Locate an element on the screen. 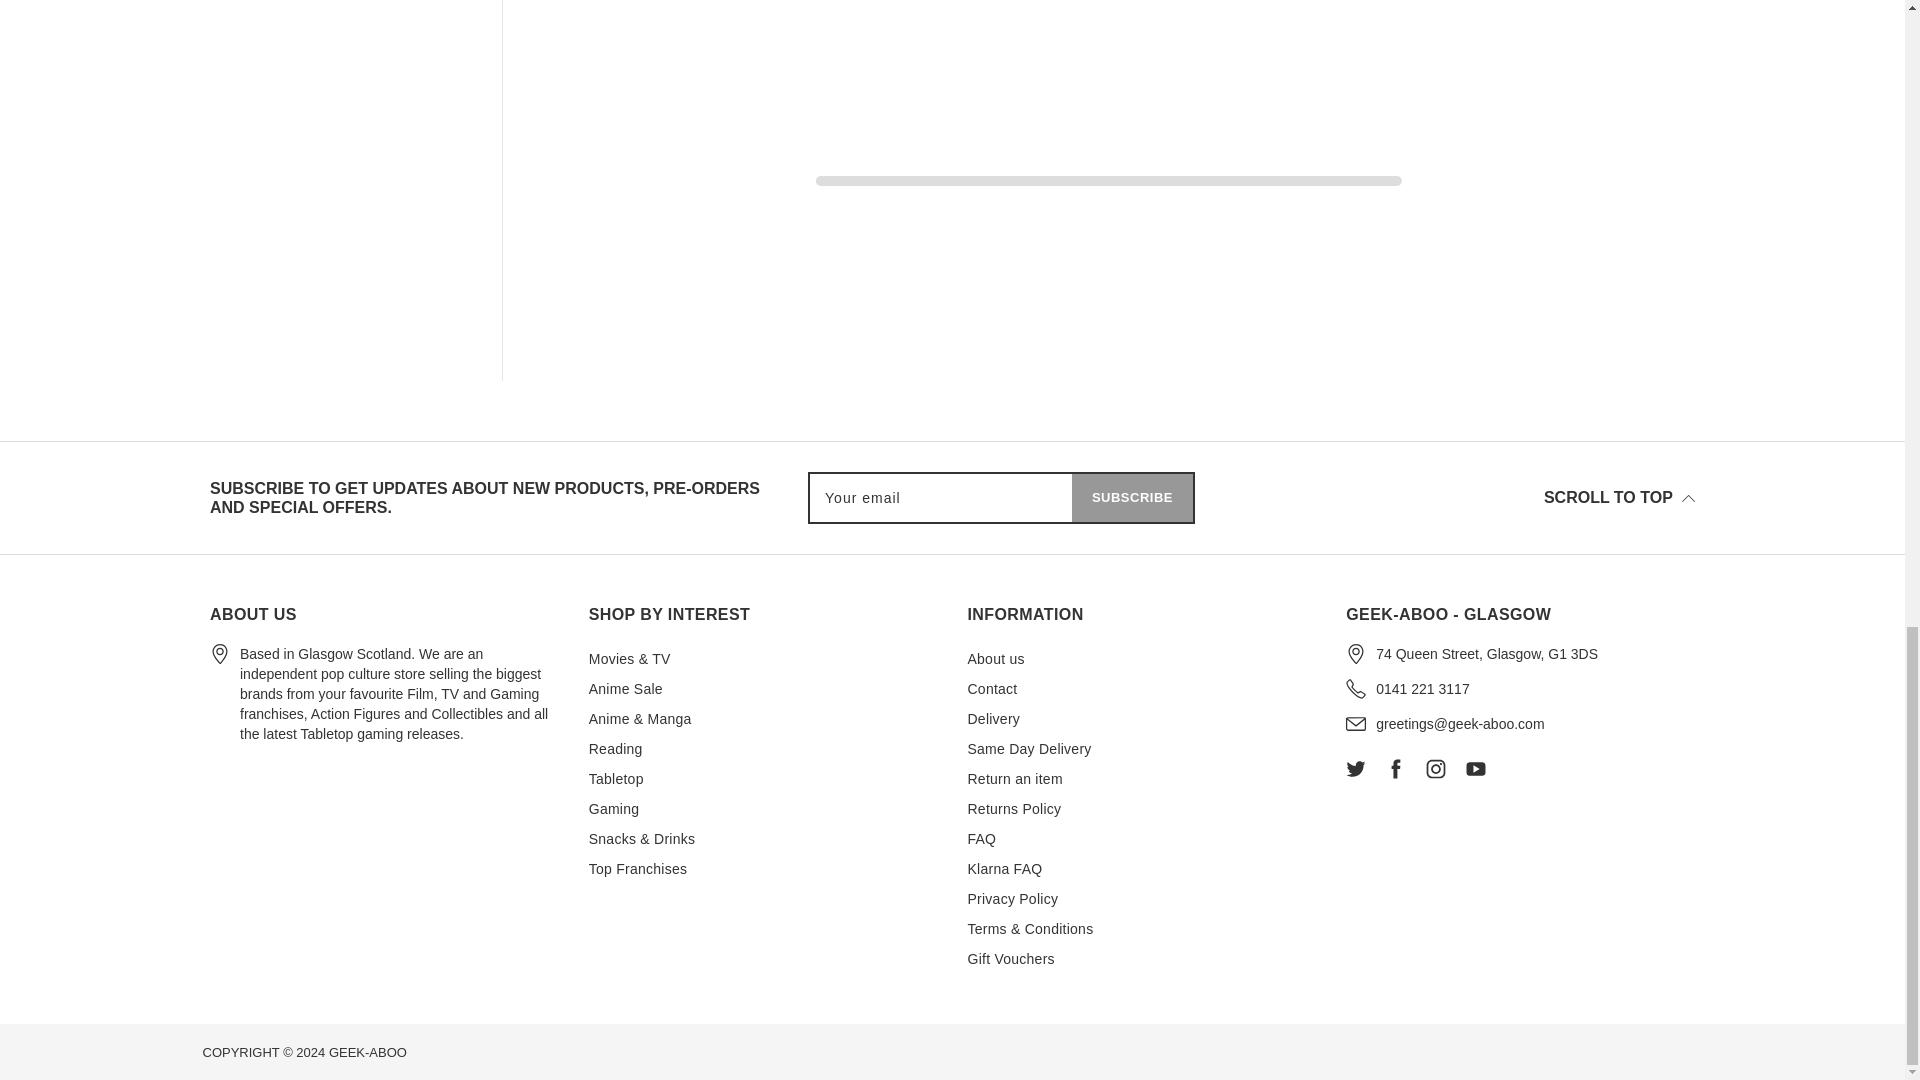 The height and width of the screenshot is (1080, 1920). SCROLL TO TOP is located at coordinates (1619, 498).